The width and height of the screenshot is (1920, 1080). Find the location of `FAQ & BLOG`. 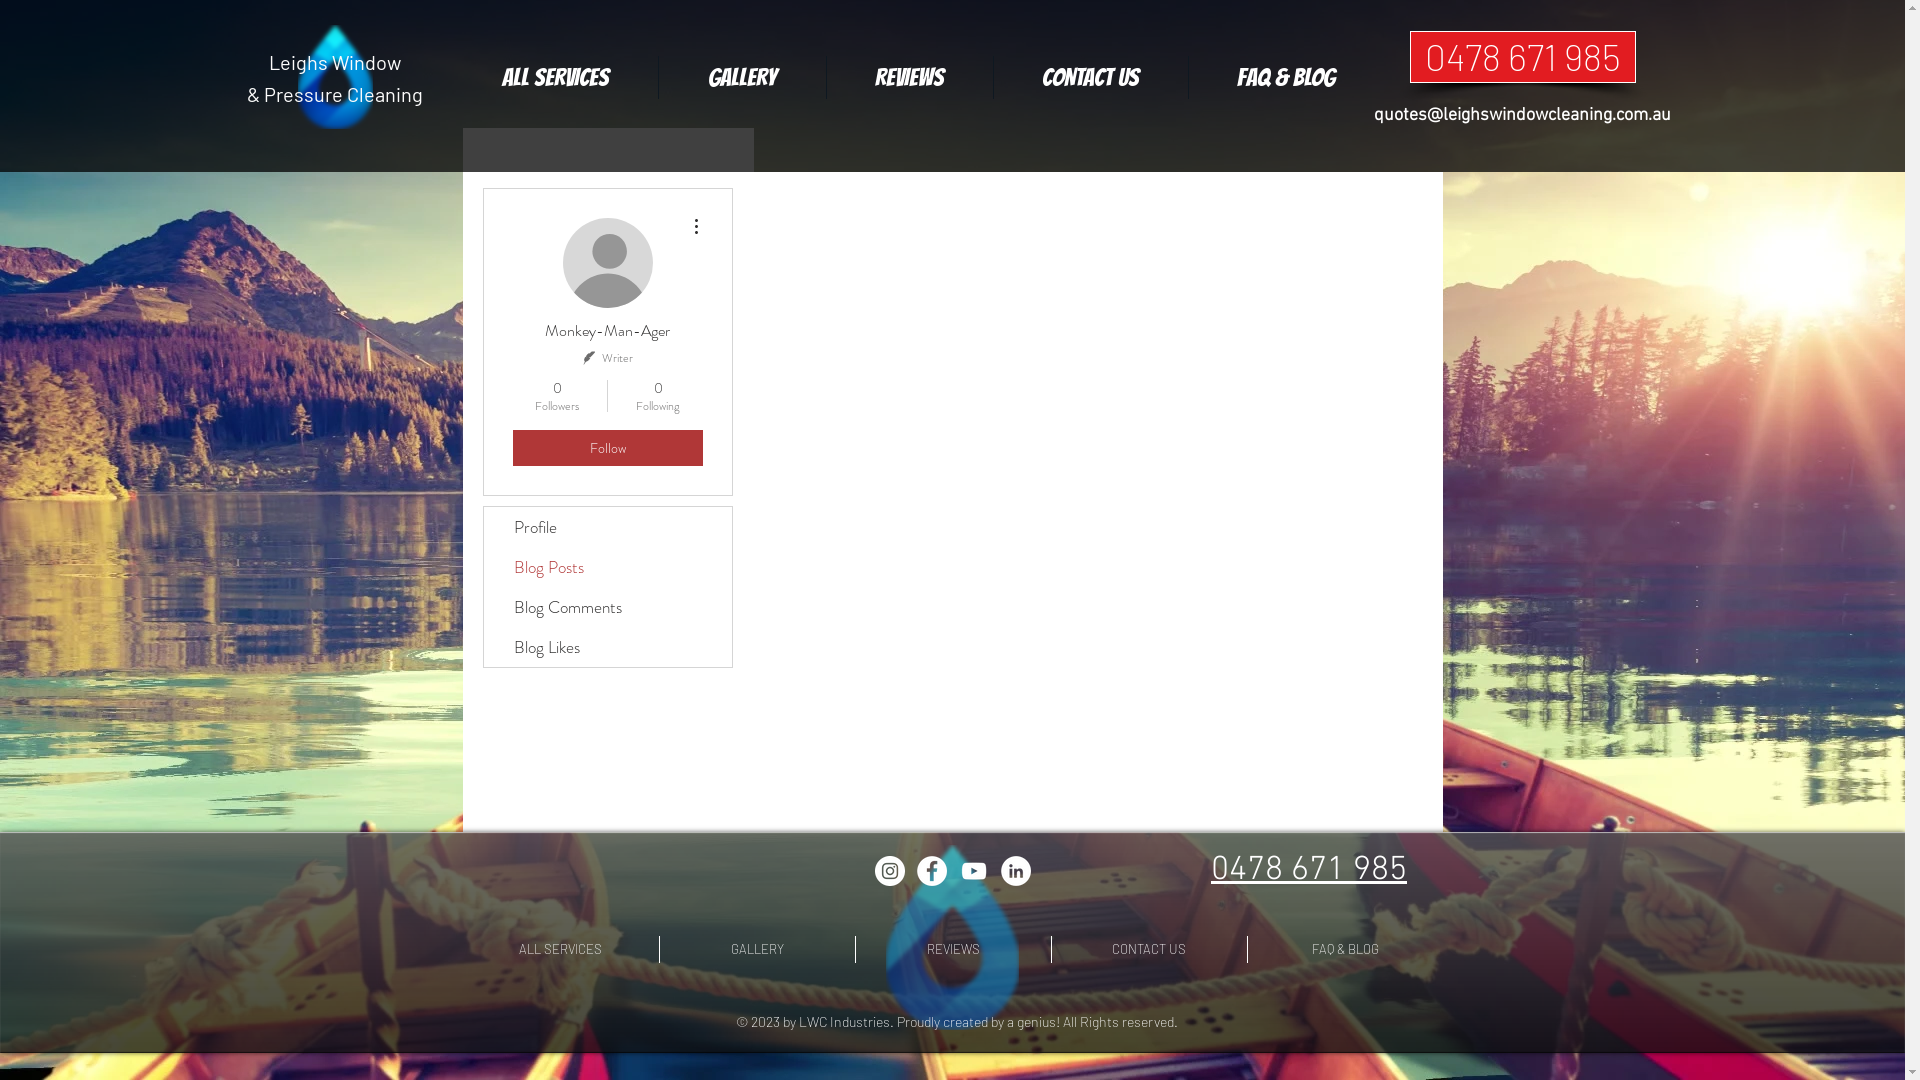

FAQ & BLOG is located at coordinates (1286, 78).